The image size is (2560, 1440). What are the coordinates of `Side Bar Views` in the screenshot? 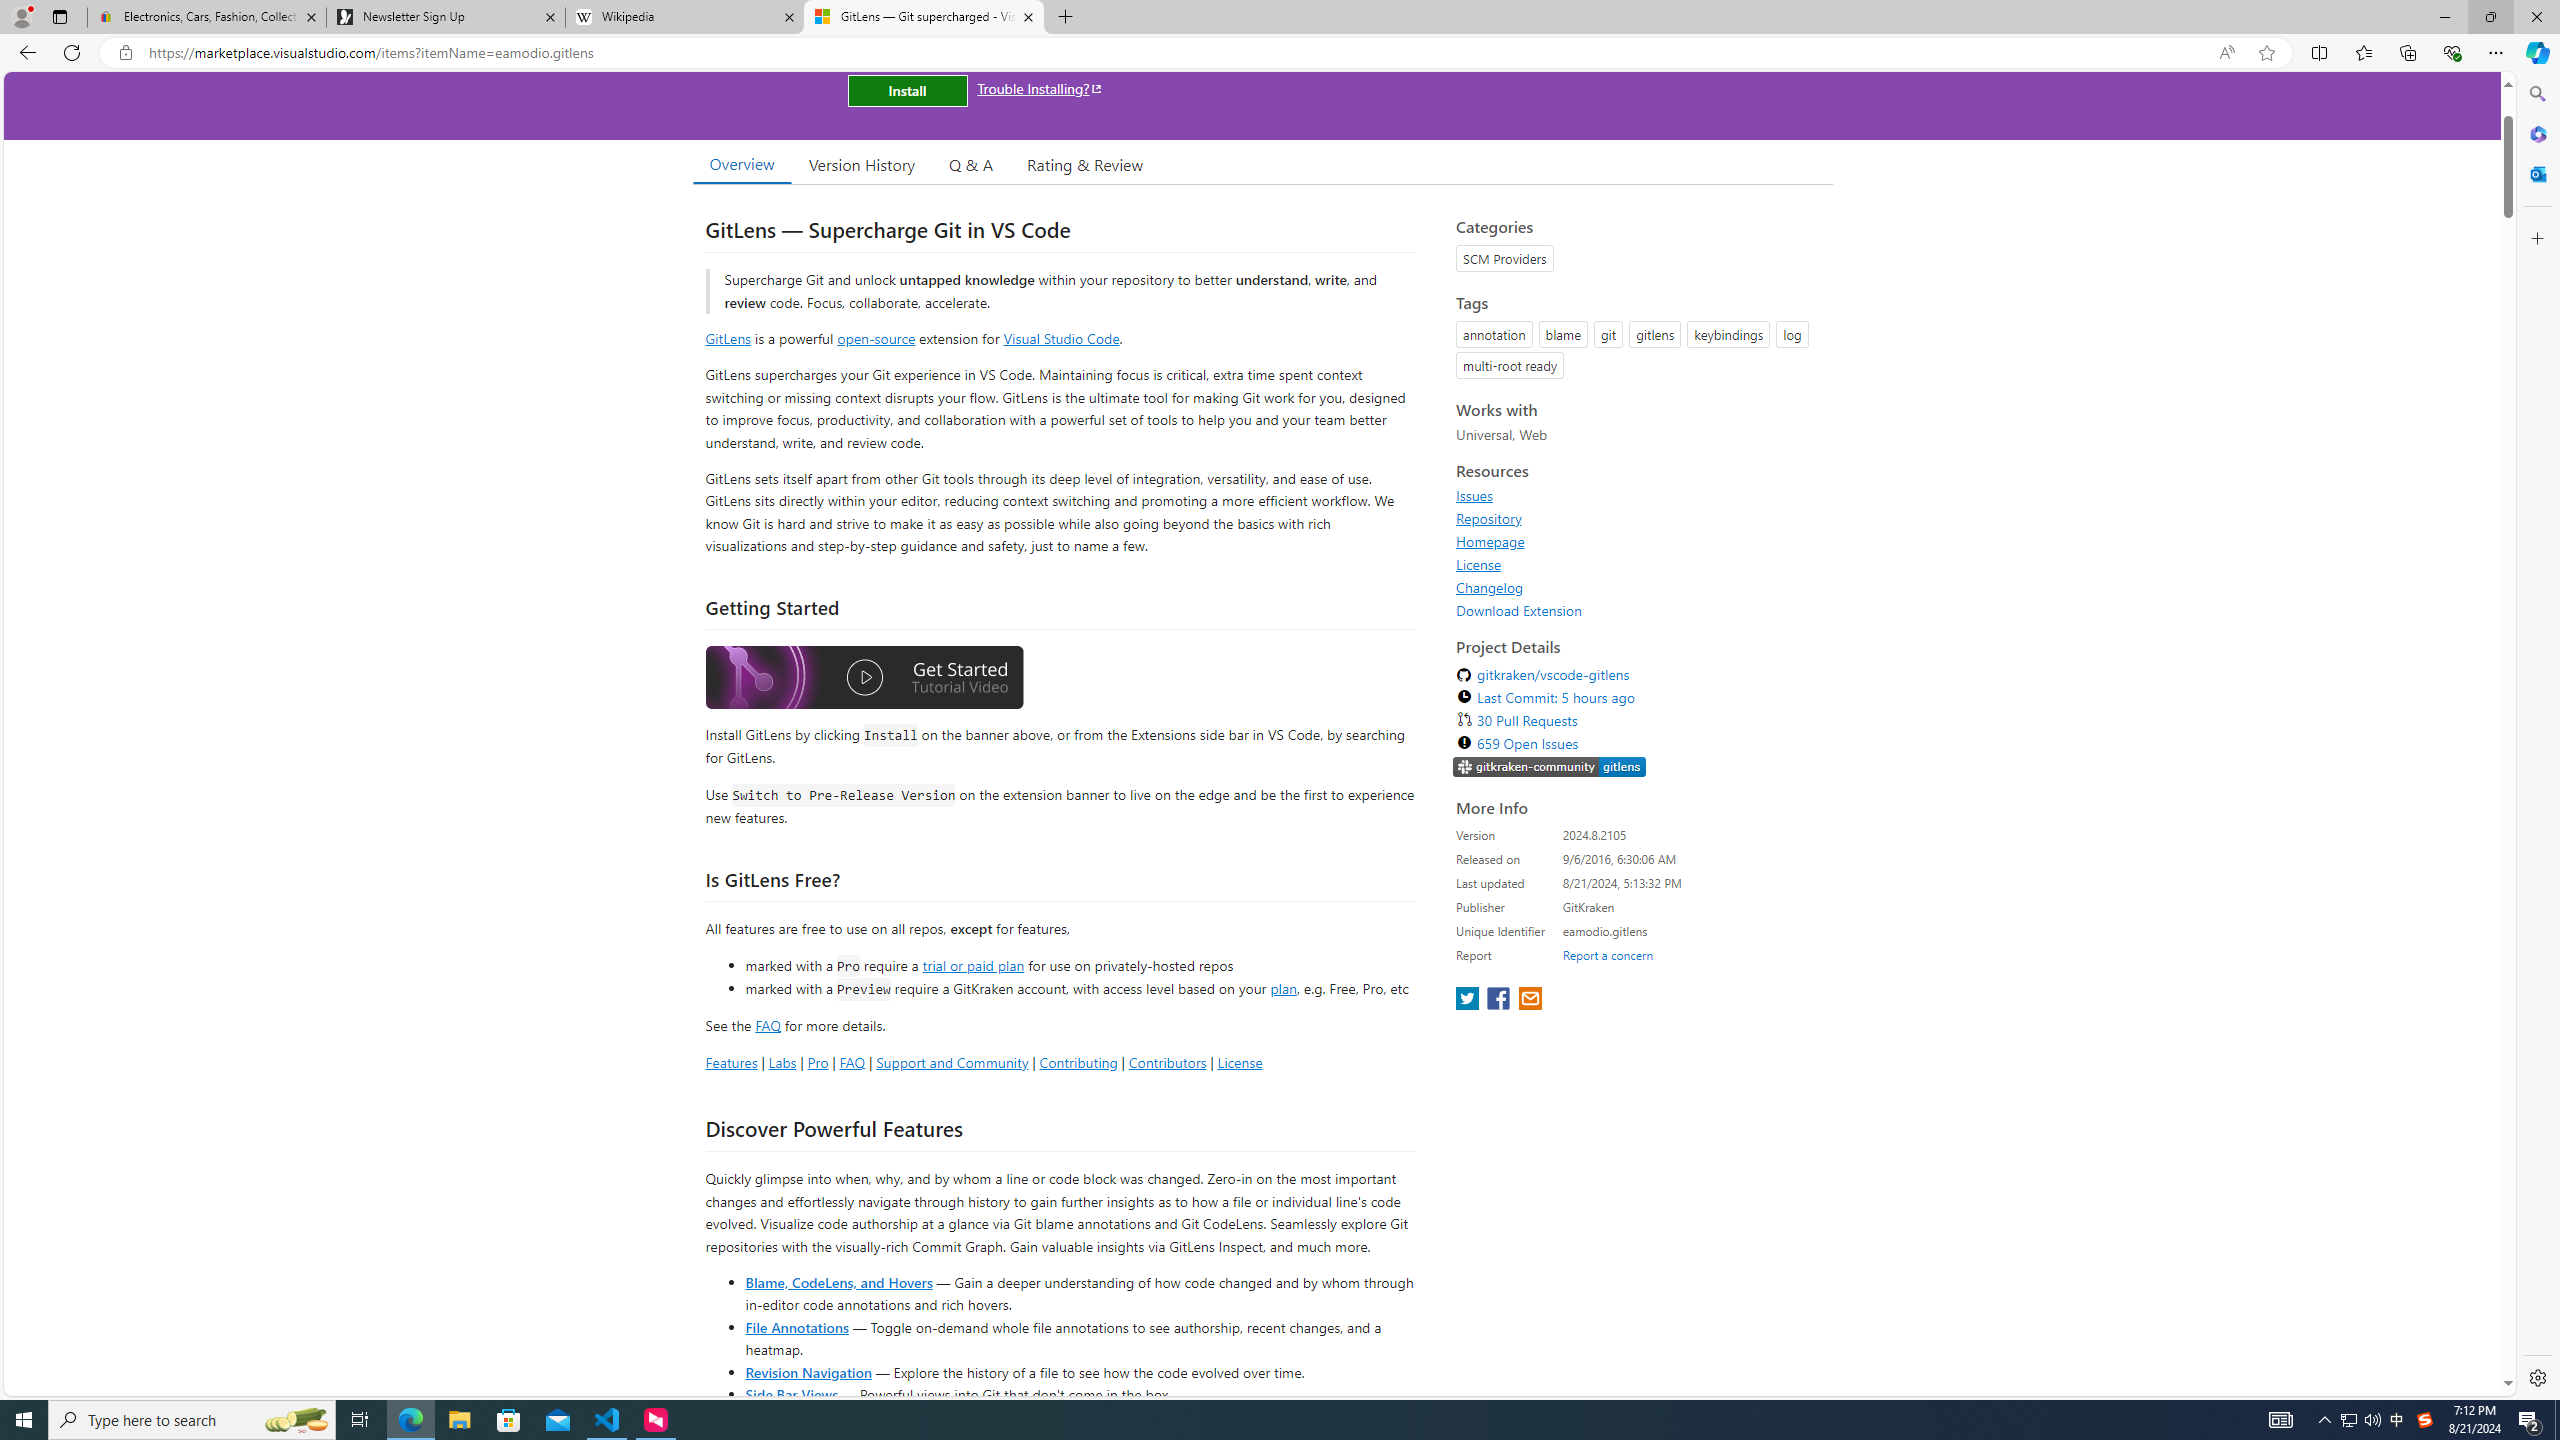 It's located at (790, 1394).